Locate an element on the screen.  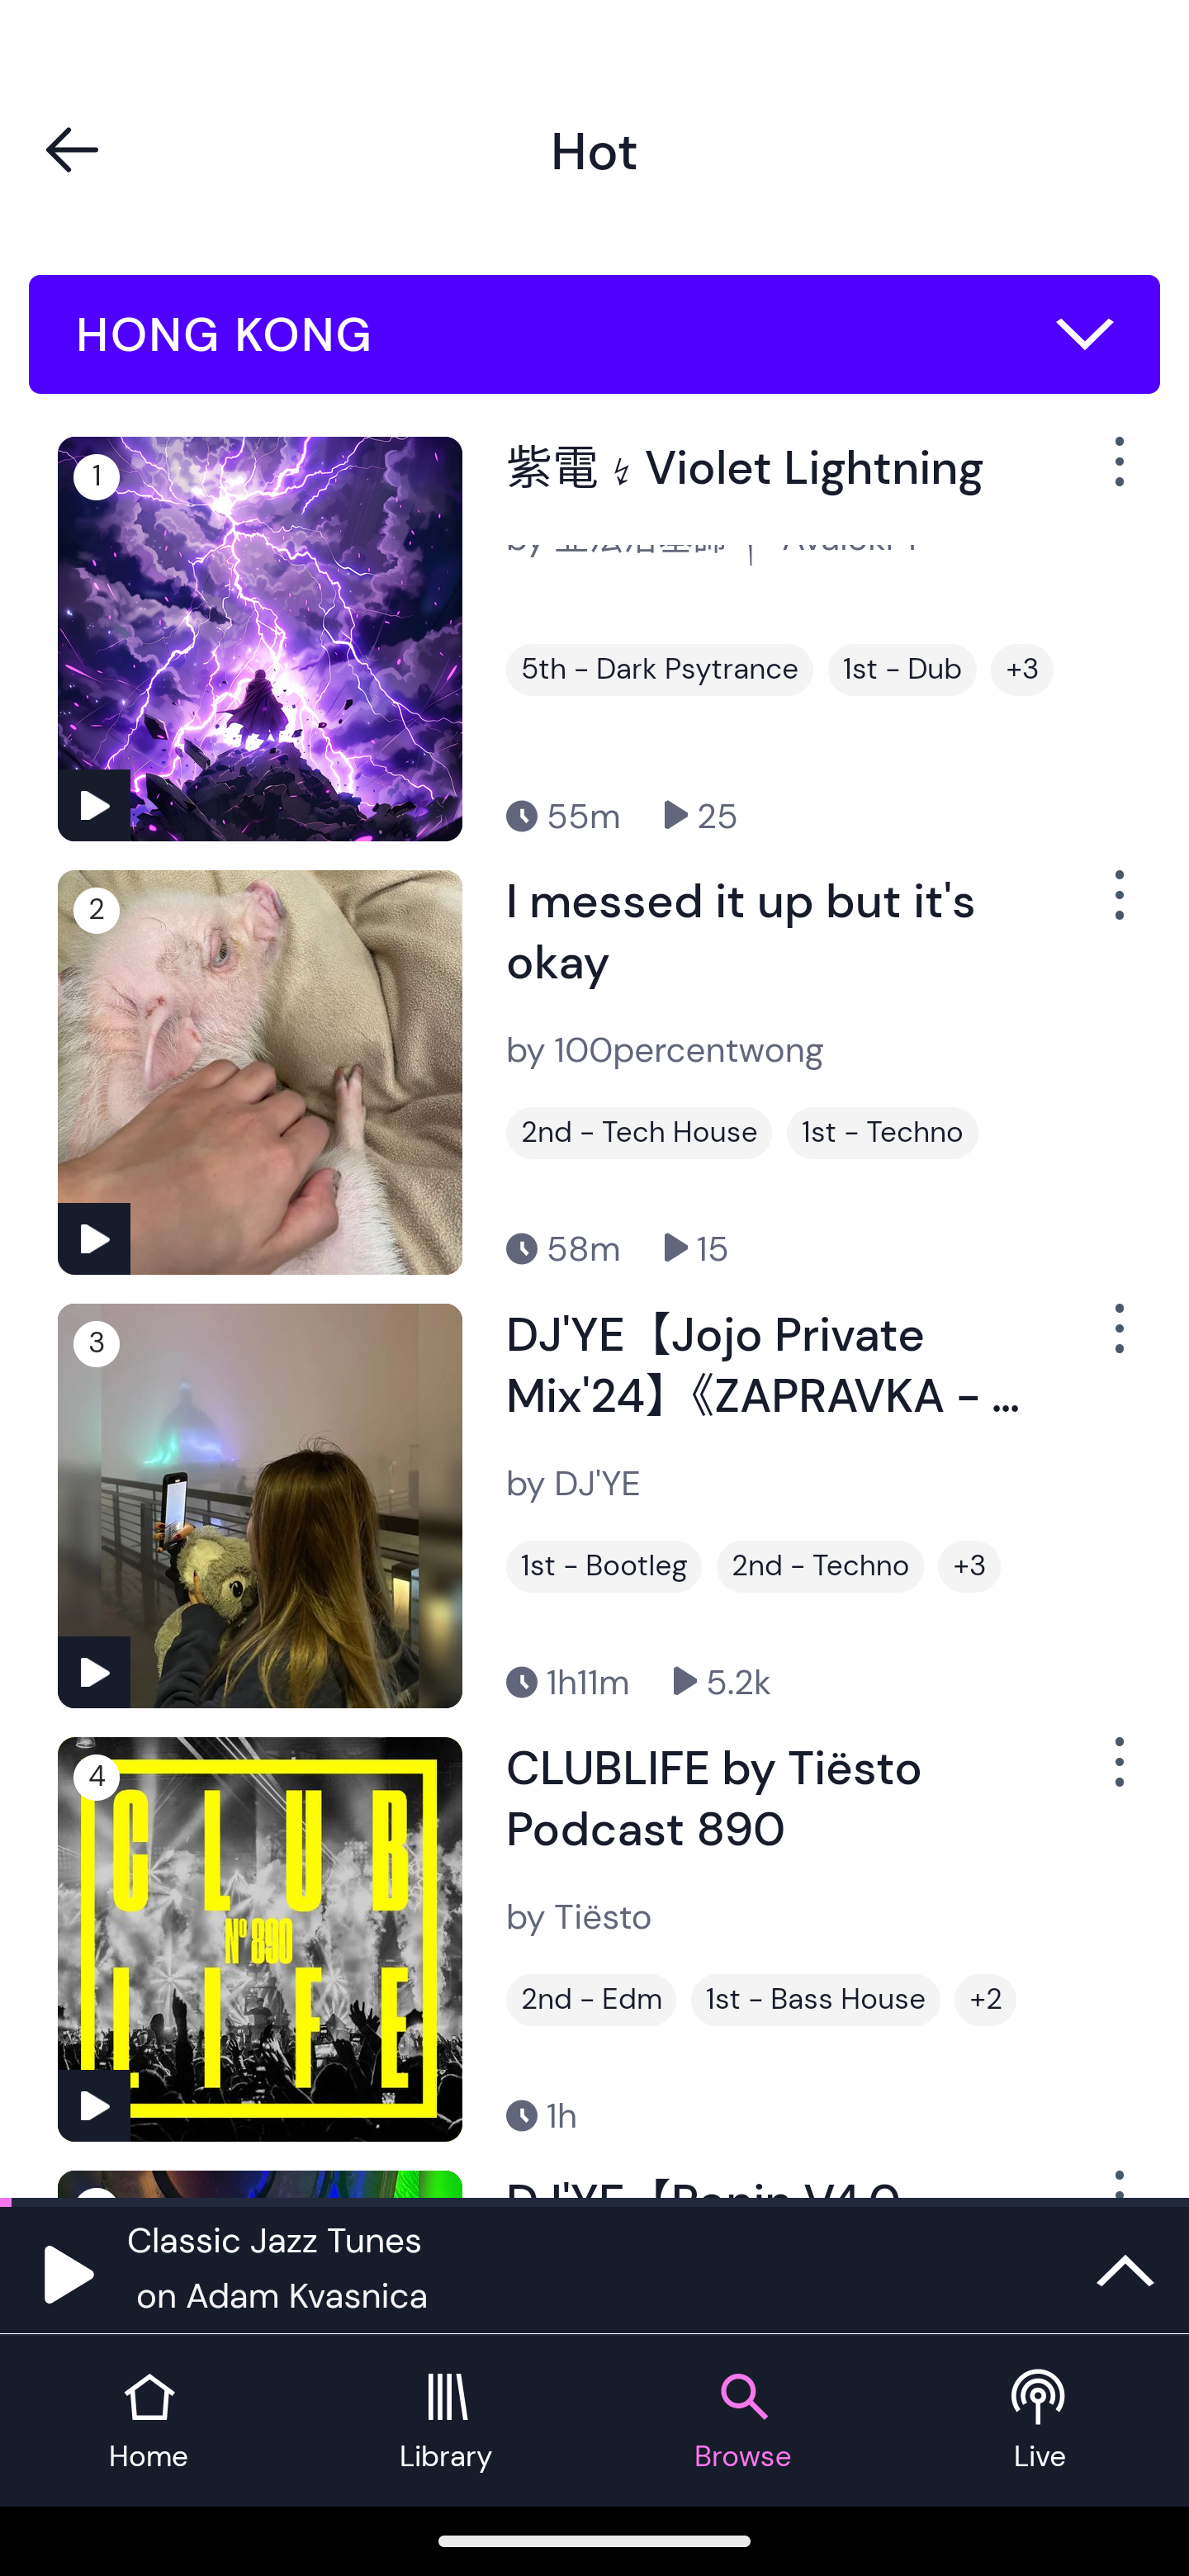
Show Options Menu Button is located at coordinates (1116, 908).